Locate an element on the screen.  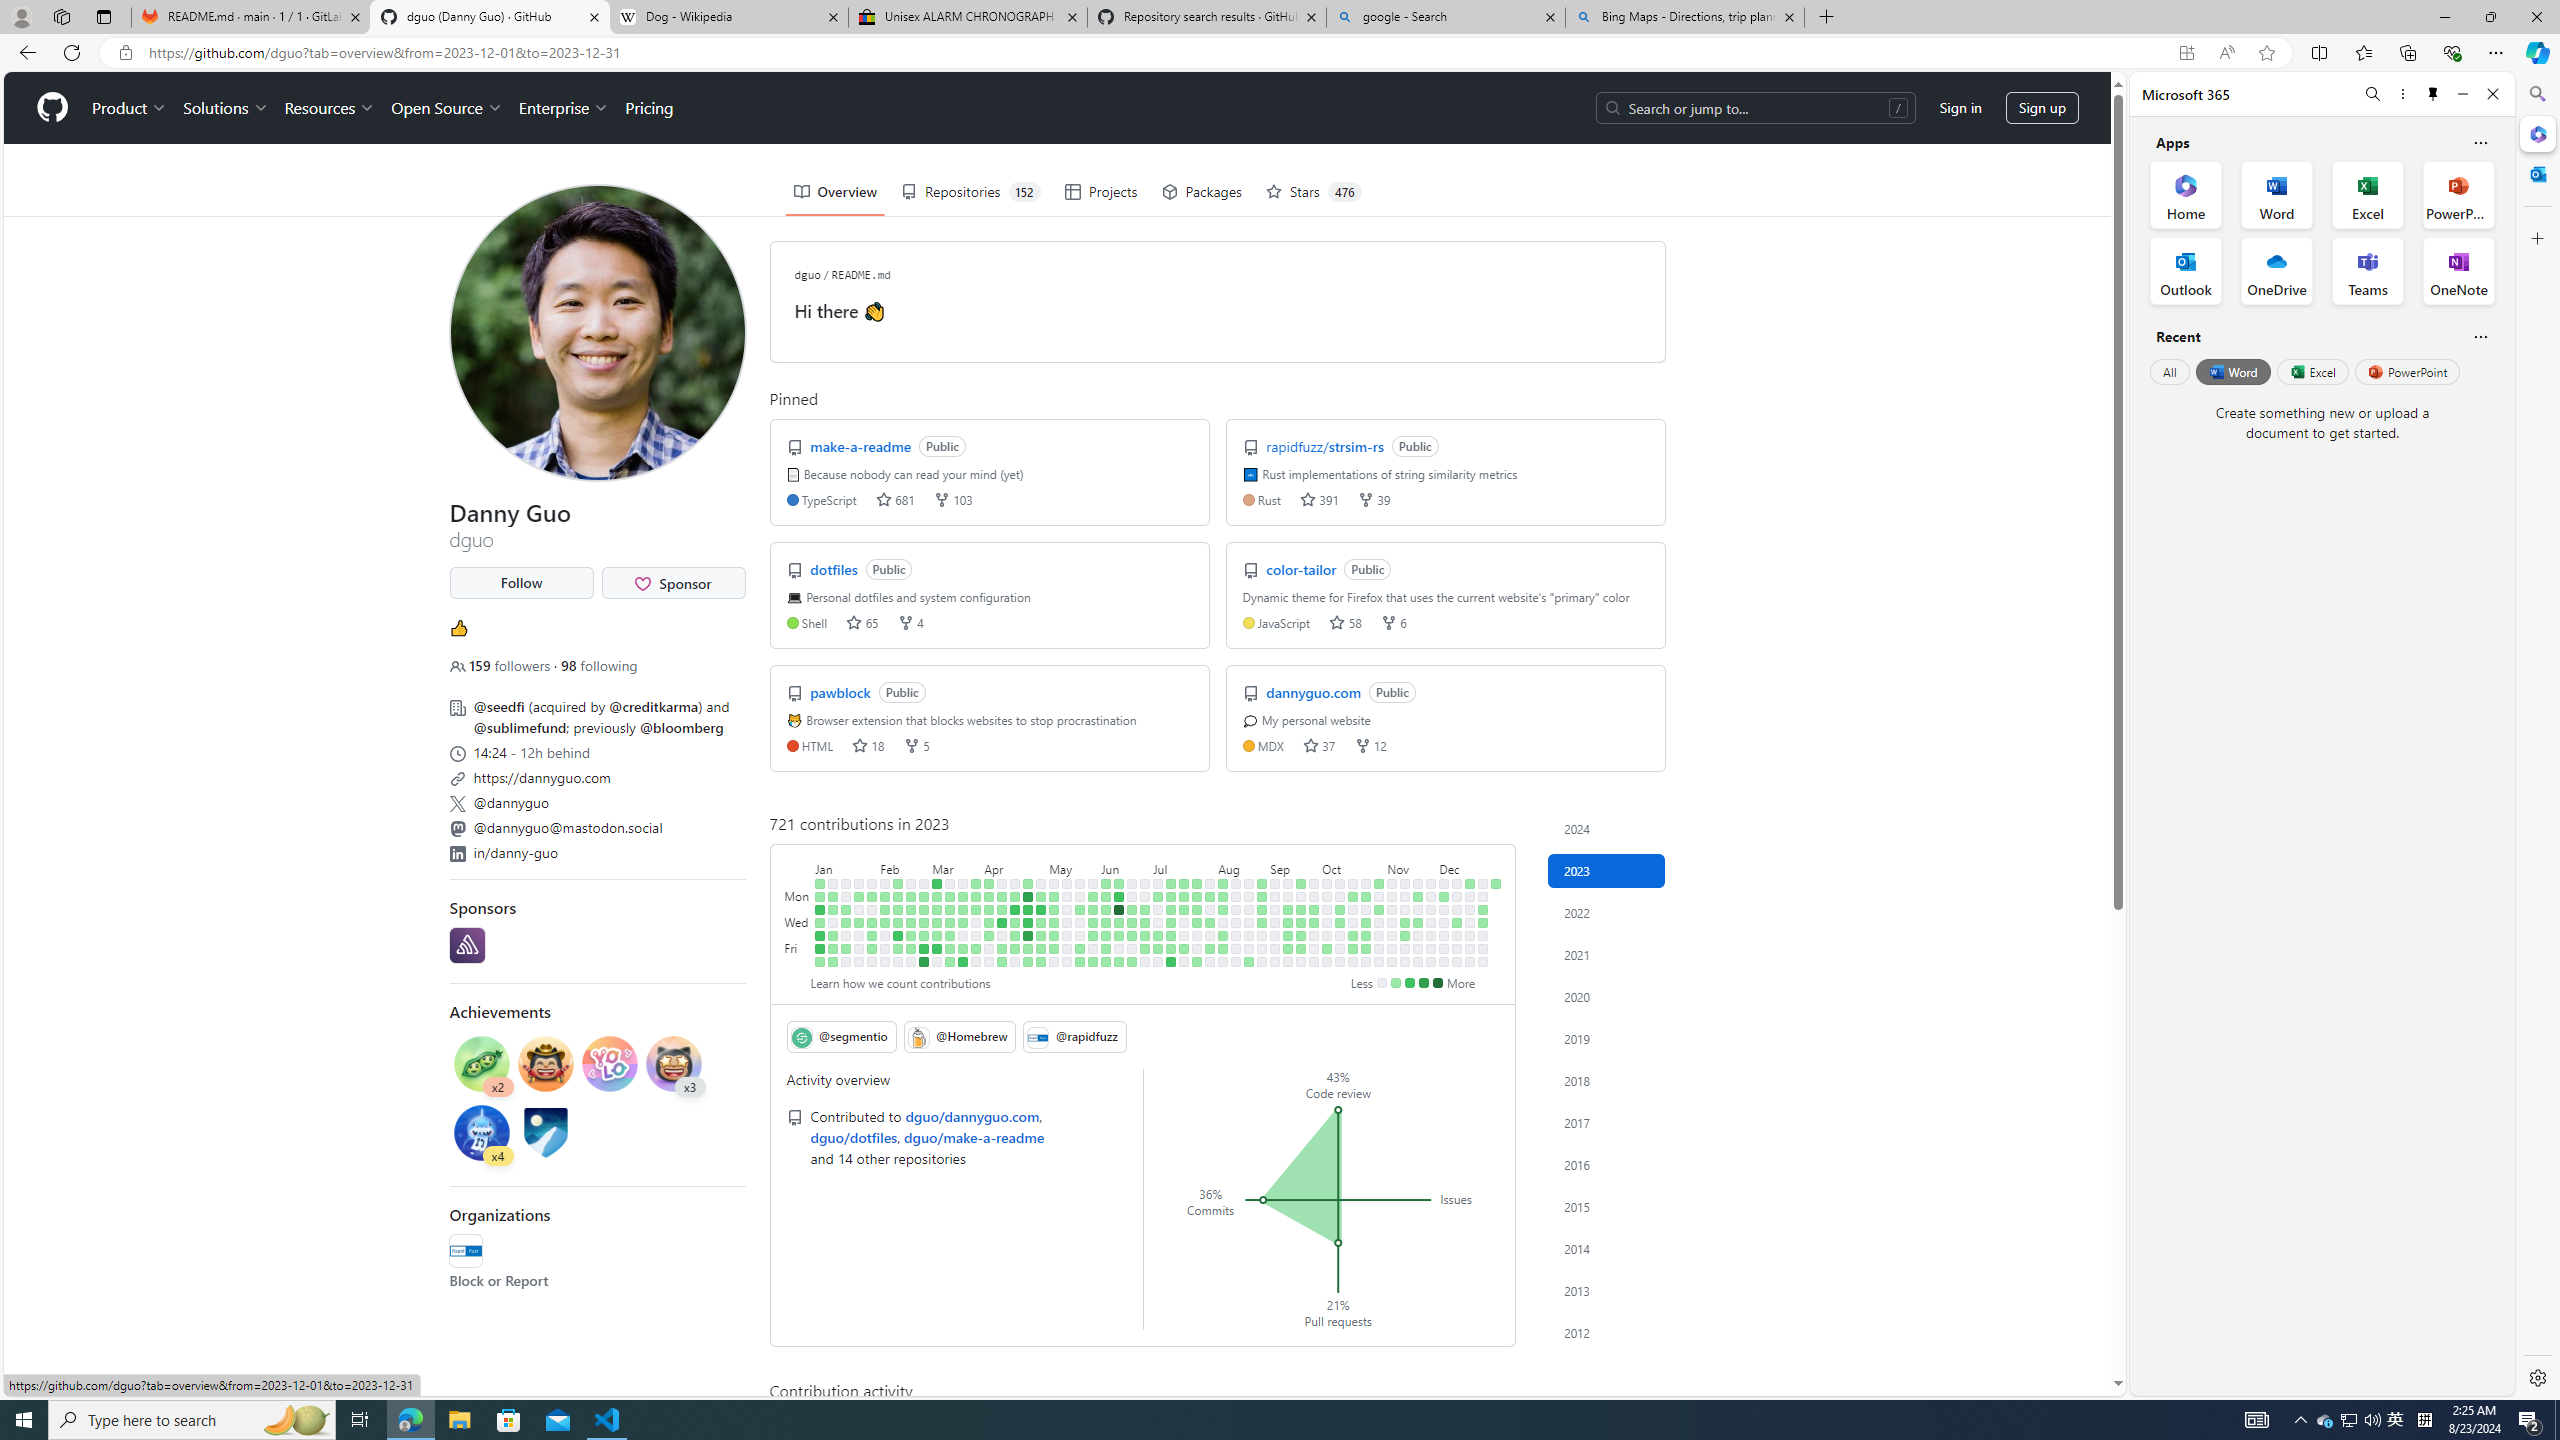
1 contribution on November 16th. is located at coordinates (1405, 935).